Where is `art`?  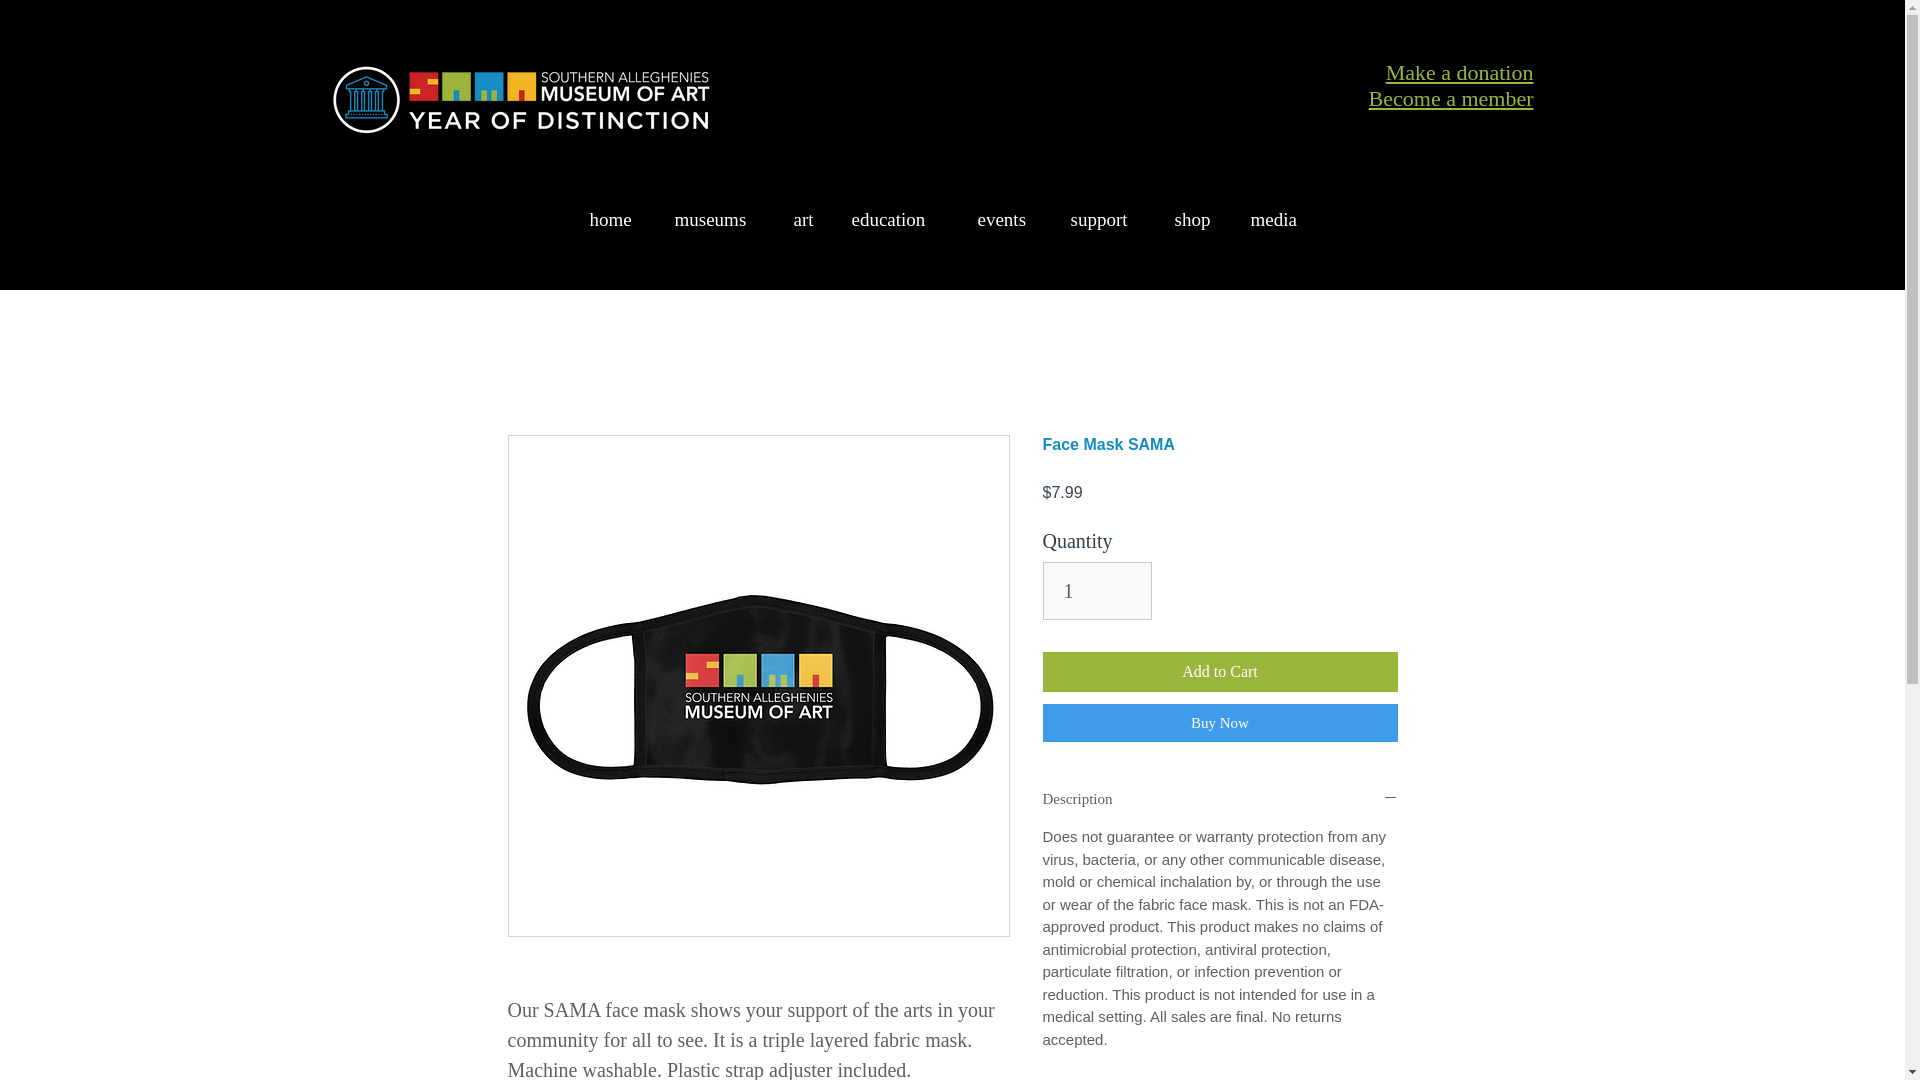
art is located at coordinates (806, 220).